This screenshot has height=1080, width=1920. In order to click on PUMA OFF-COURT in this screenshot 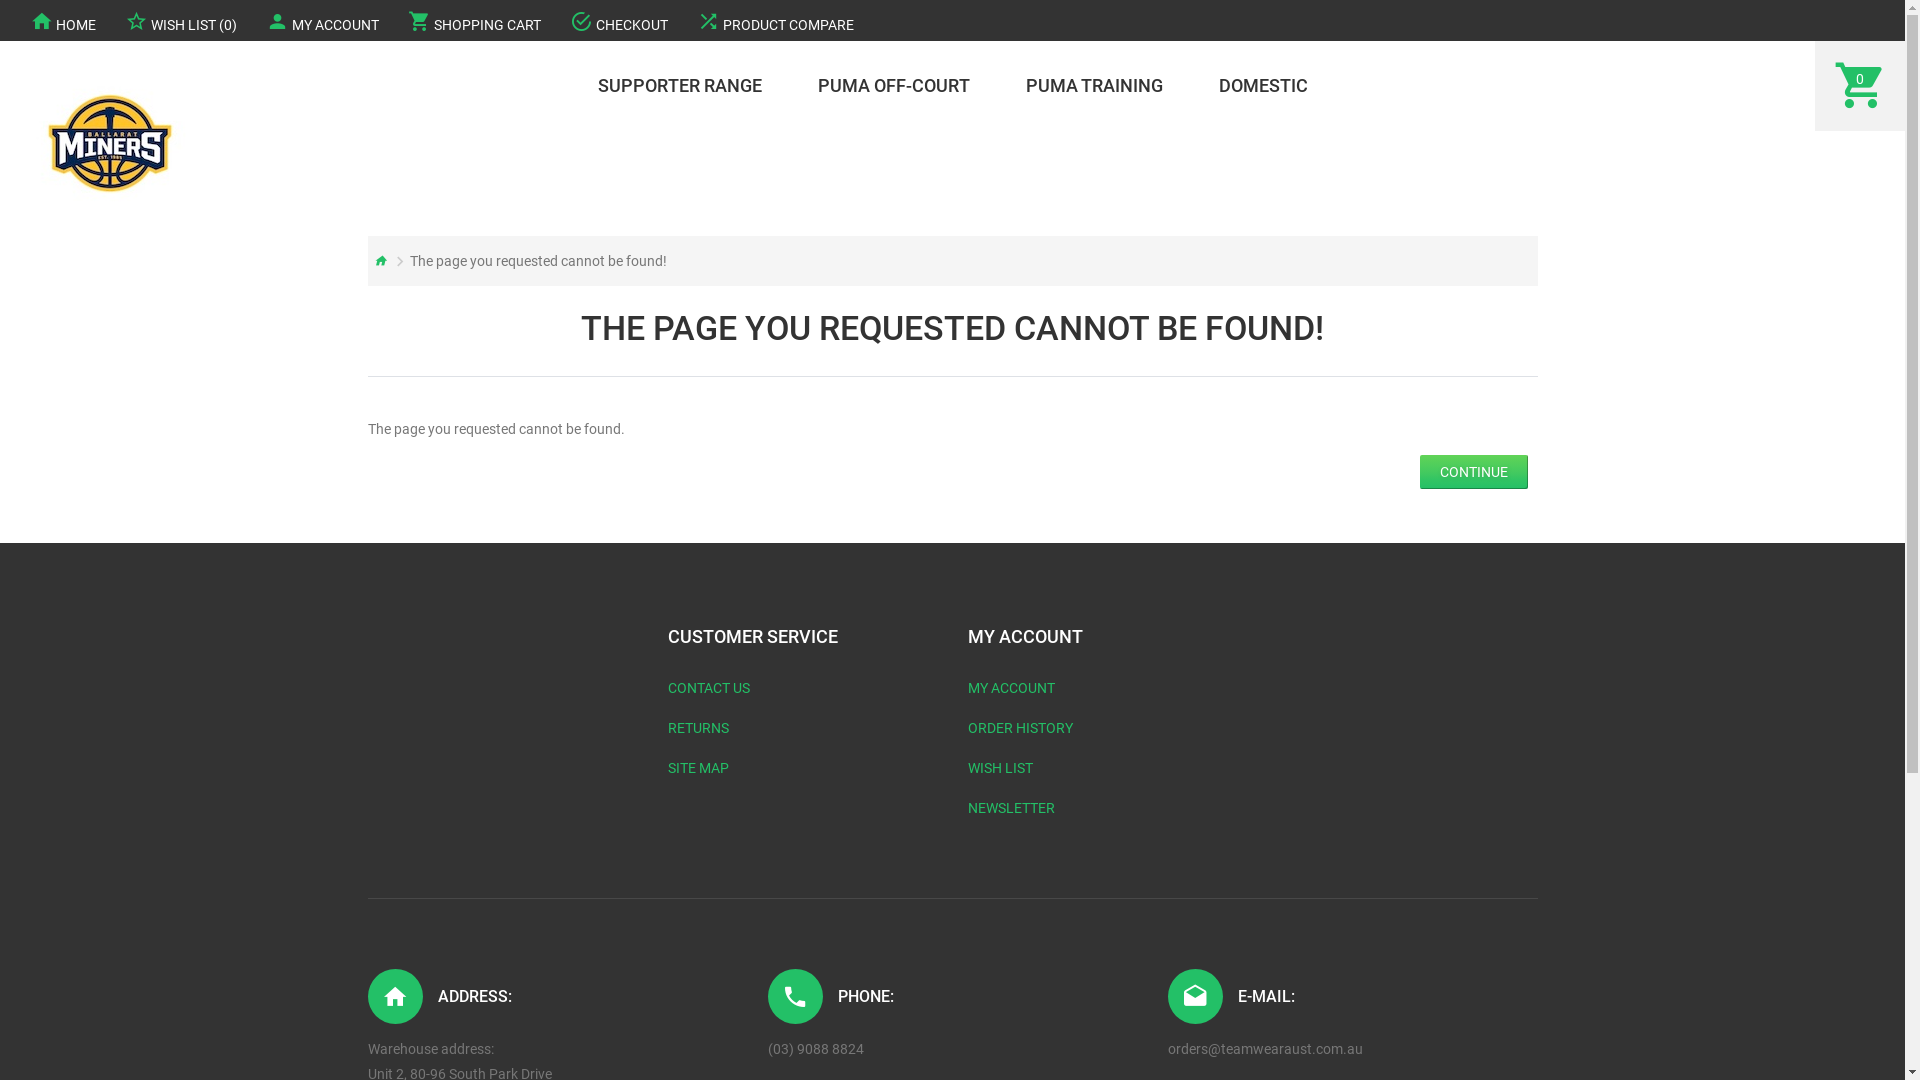, I will do `click(894, 86)`.